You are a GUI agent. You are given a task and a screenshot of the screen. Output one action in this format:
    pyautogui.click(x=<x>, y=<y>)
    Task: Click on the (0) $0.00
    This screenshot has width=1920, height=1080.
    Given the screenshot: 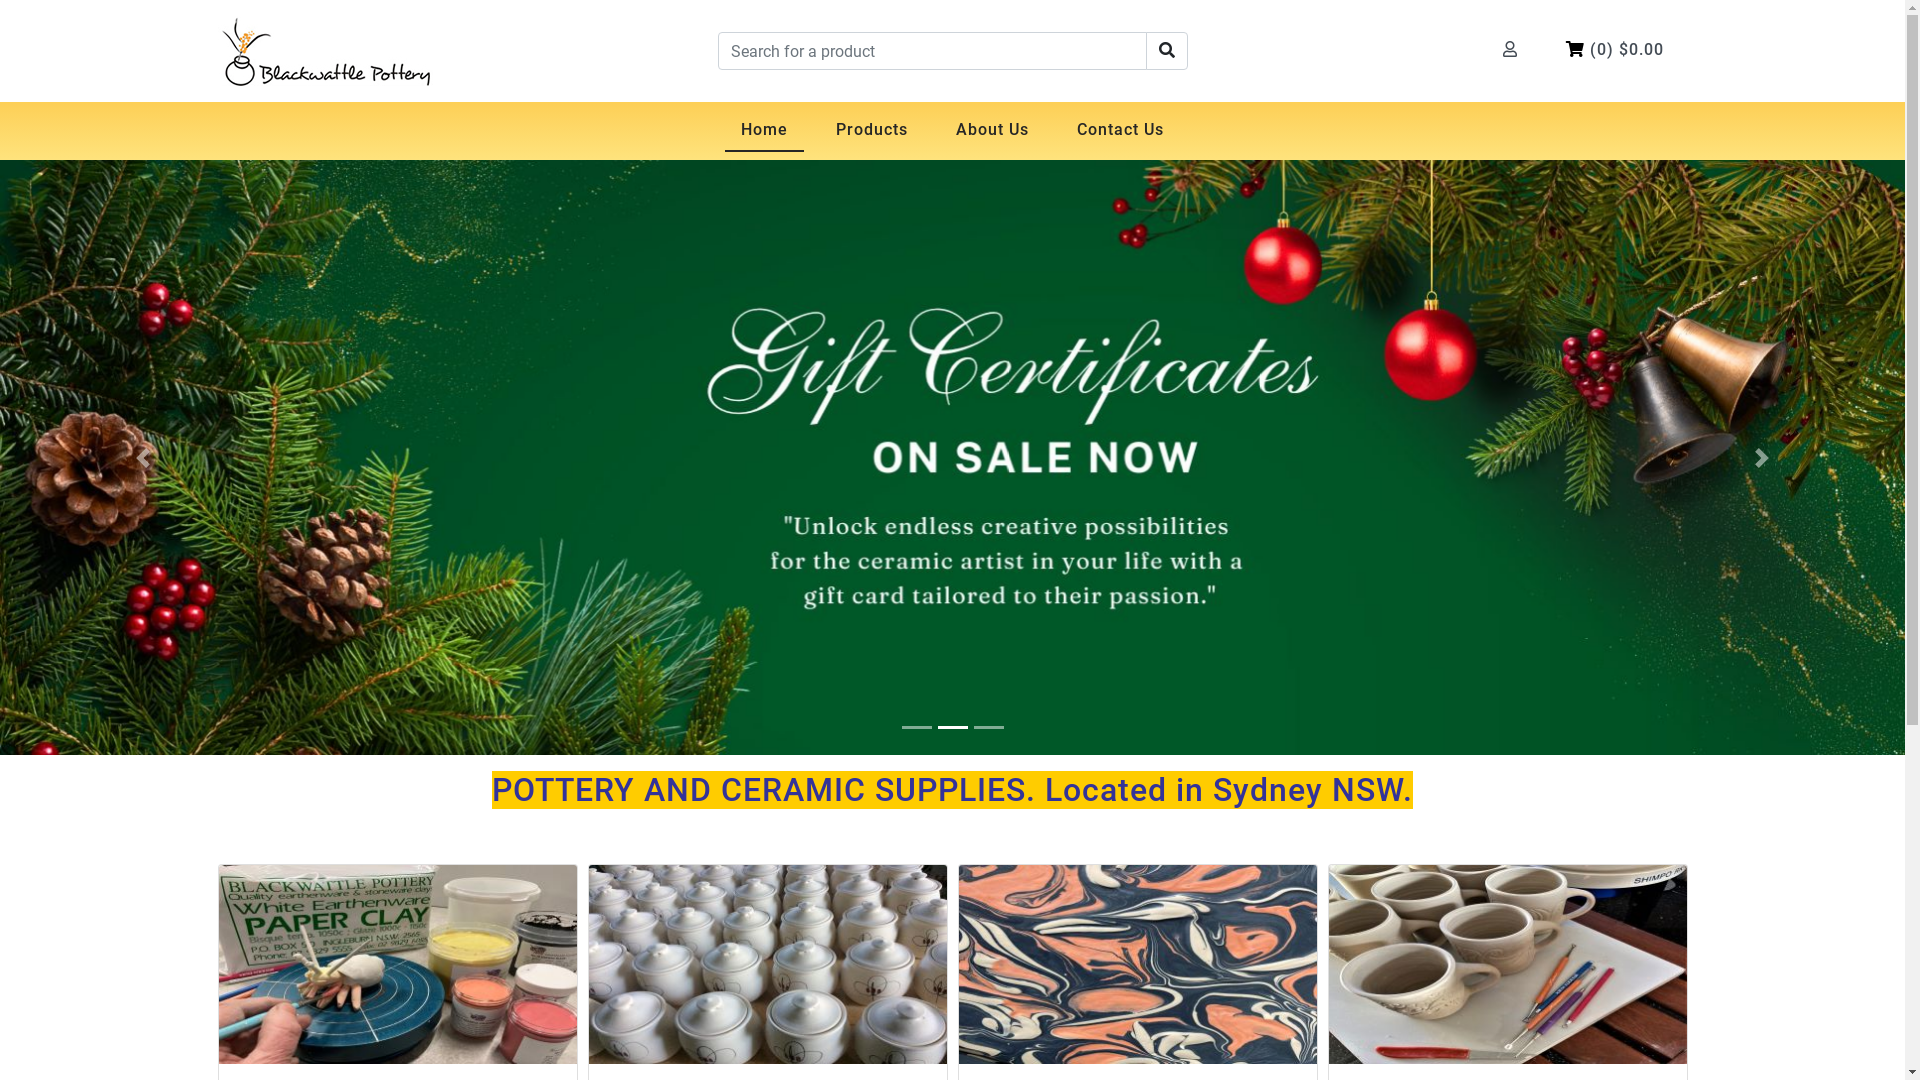 What is the action you would take?
    pyautogui.click(x=1615, y=51)
    